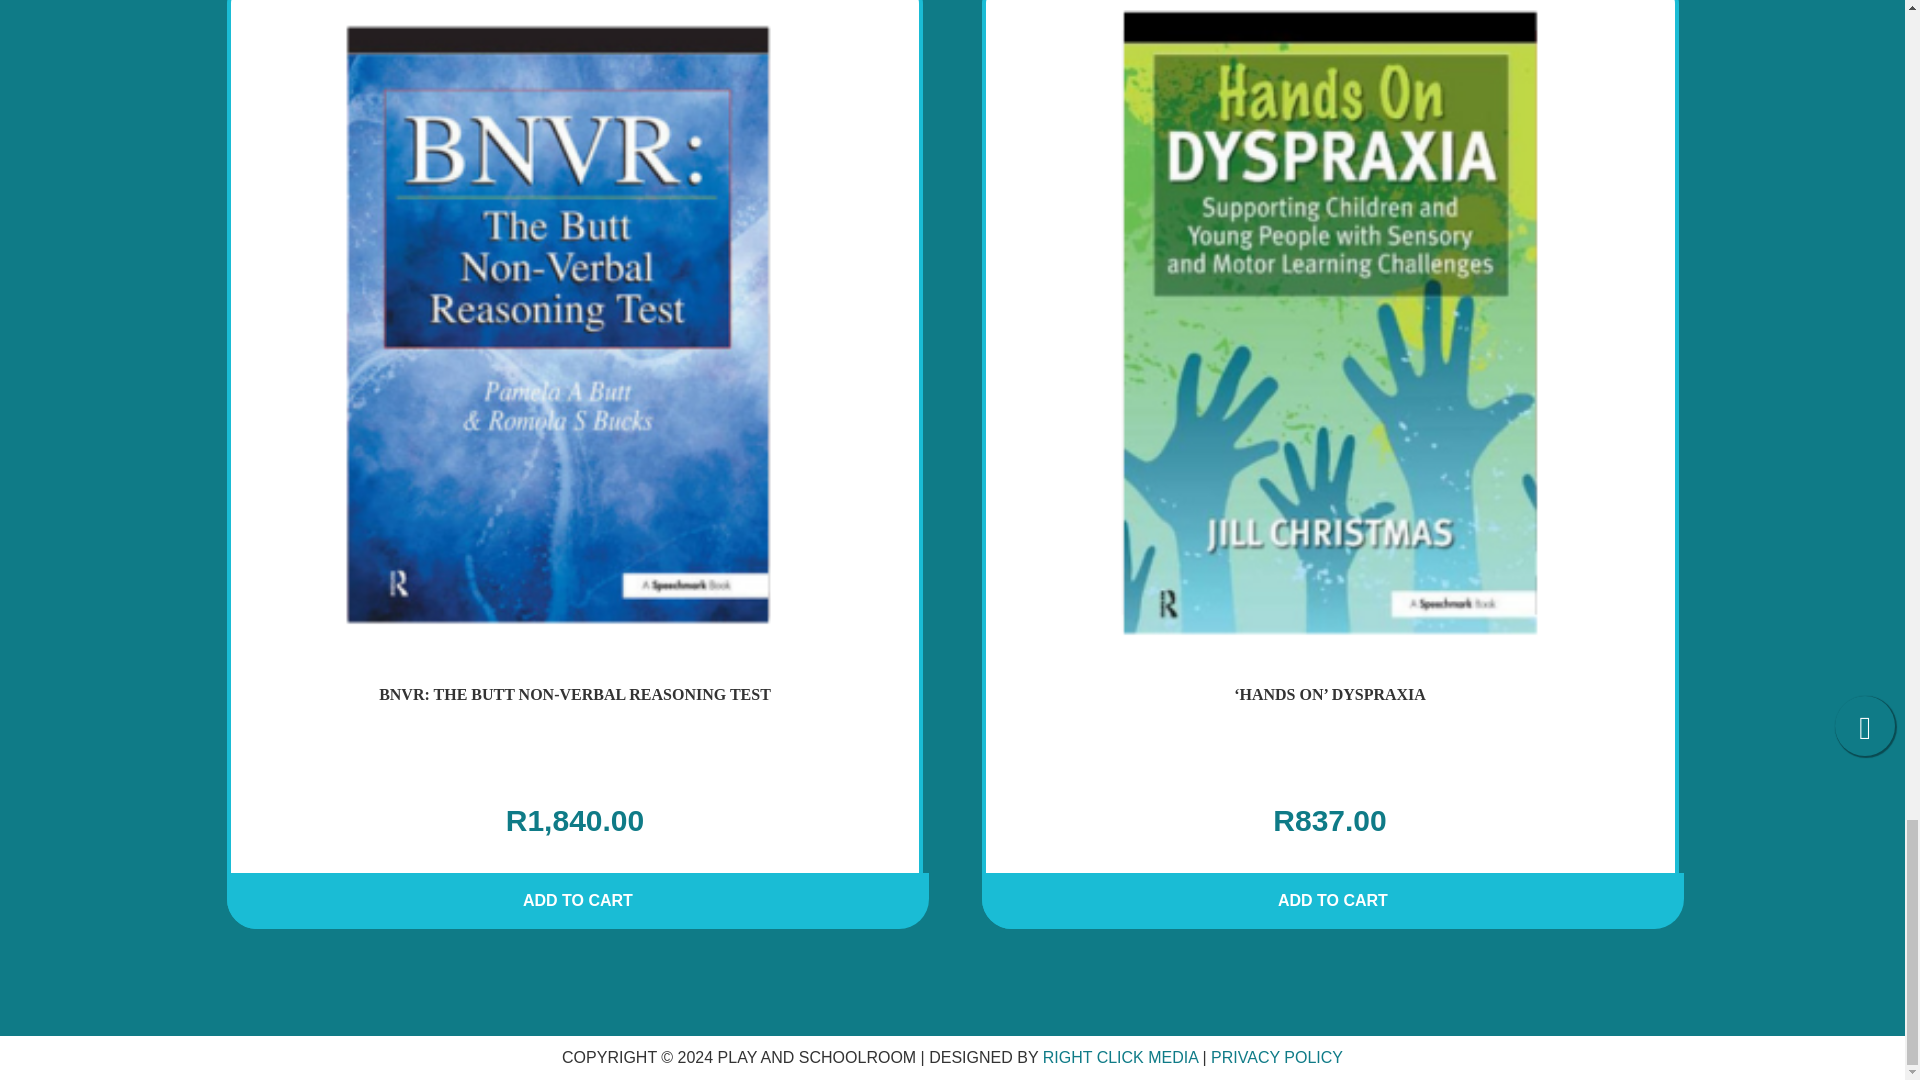 The height and width of the screenshot is (1080, 1920). I want to click on PRIVACY POLICY, so click(1276, 1056).